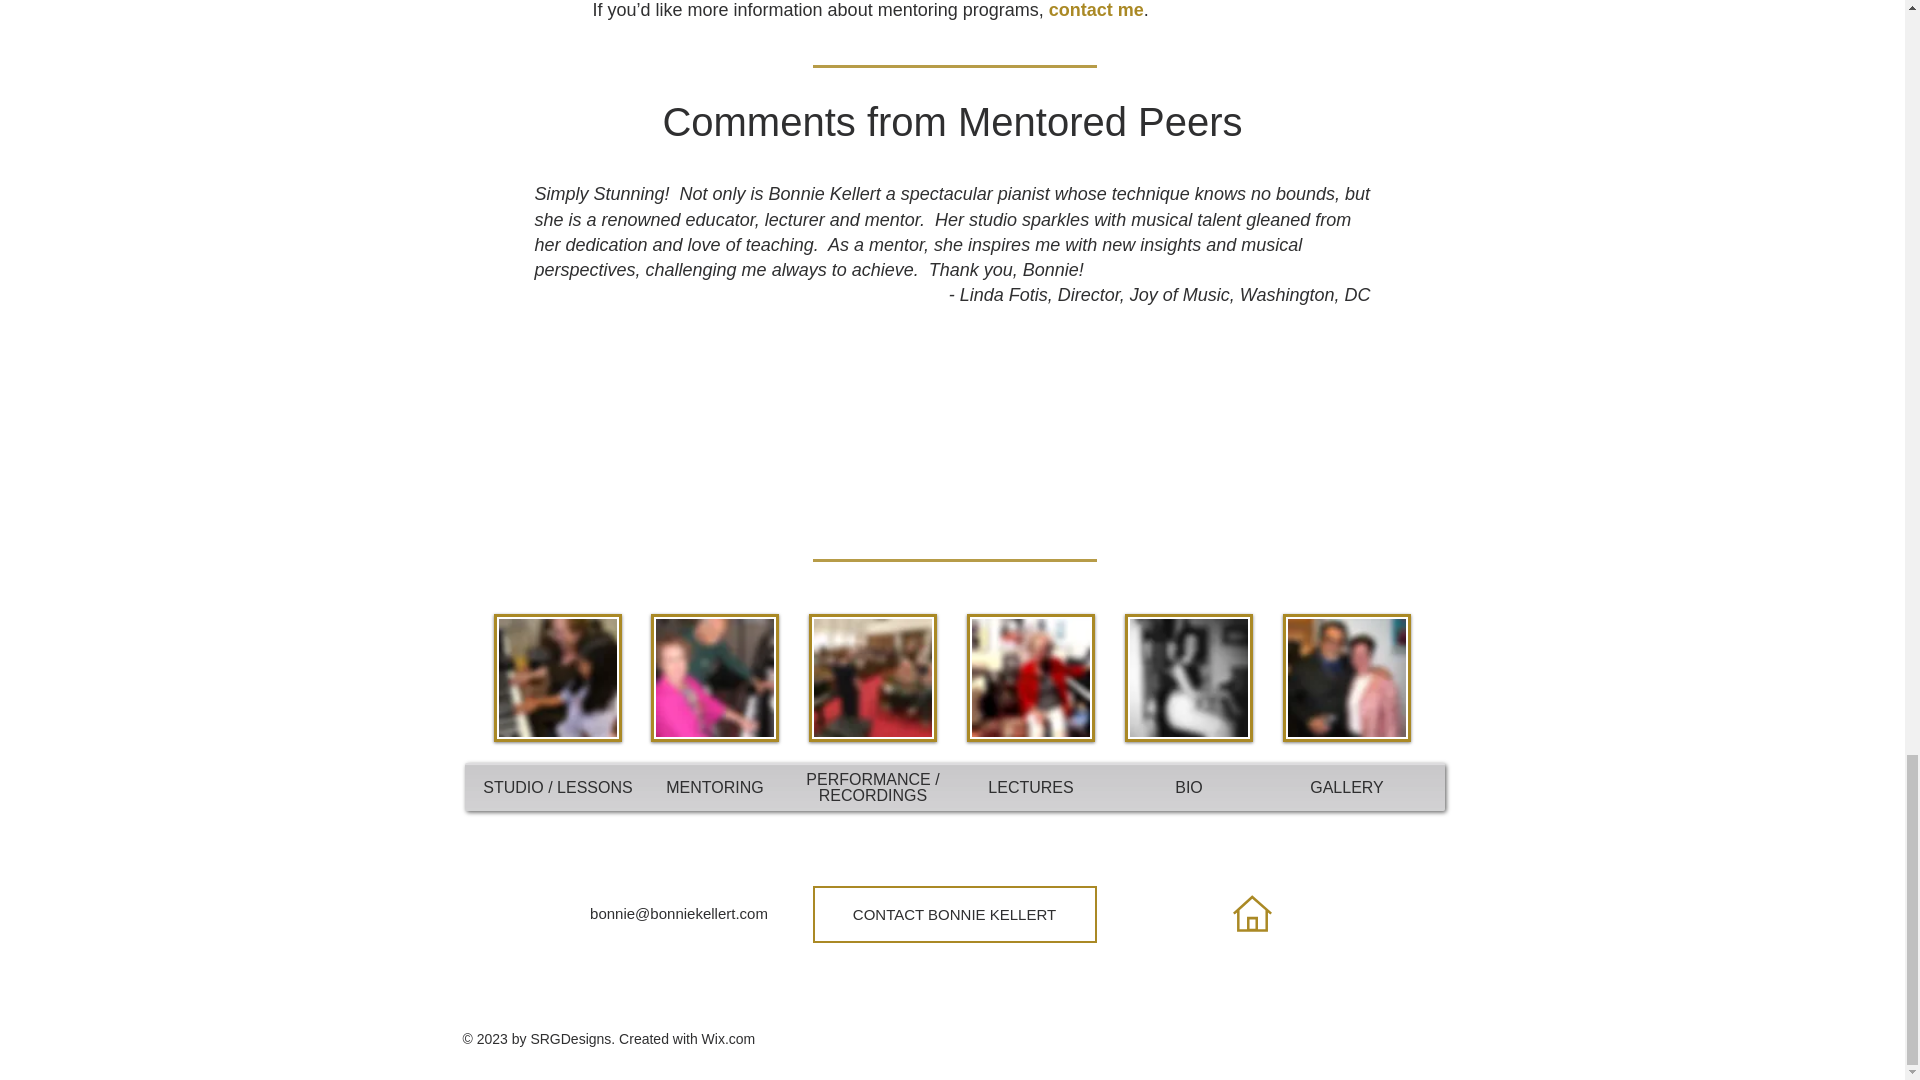 This screenshot has height=1080, width=1920. I want to click on GALLERY, so click(1346, 786).